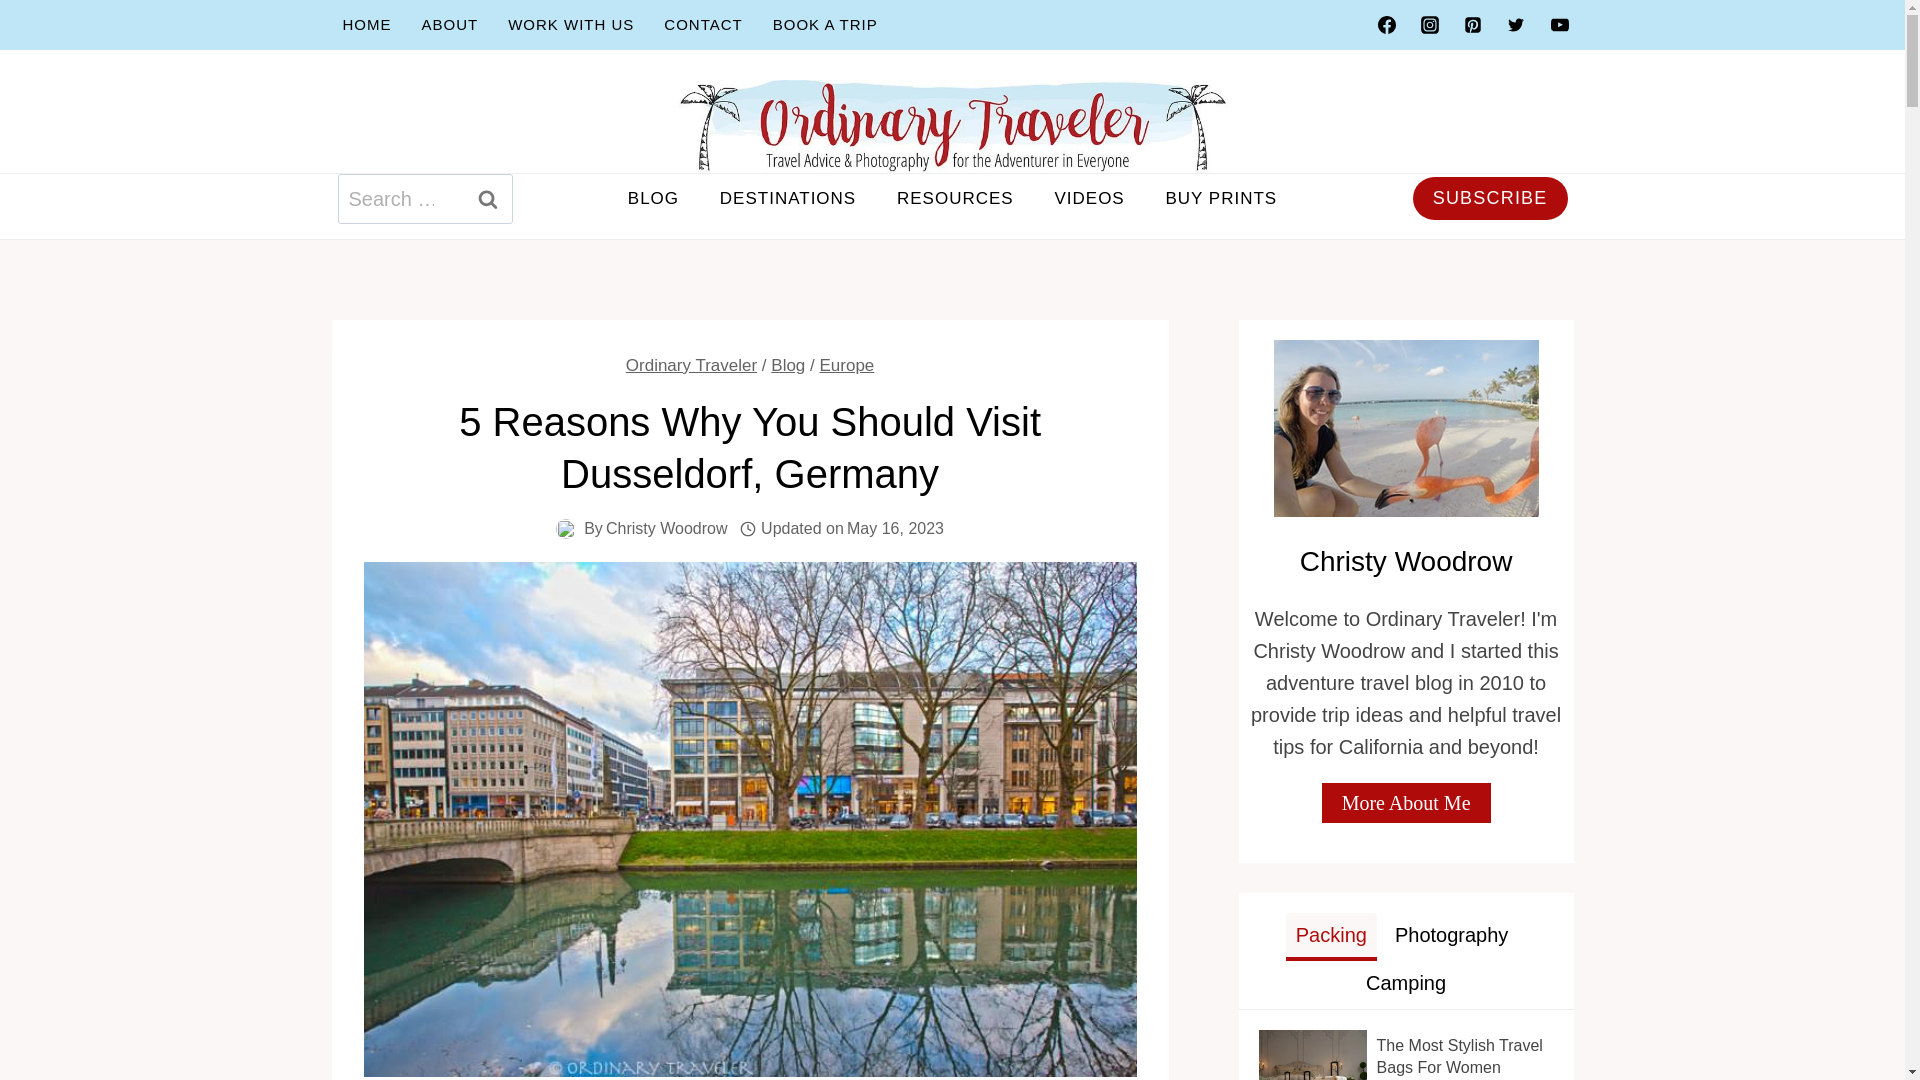 The height and width of the screenshot is (1080, 1920). I want to click on CONTACT, so click(702, 24).